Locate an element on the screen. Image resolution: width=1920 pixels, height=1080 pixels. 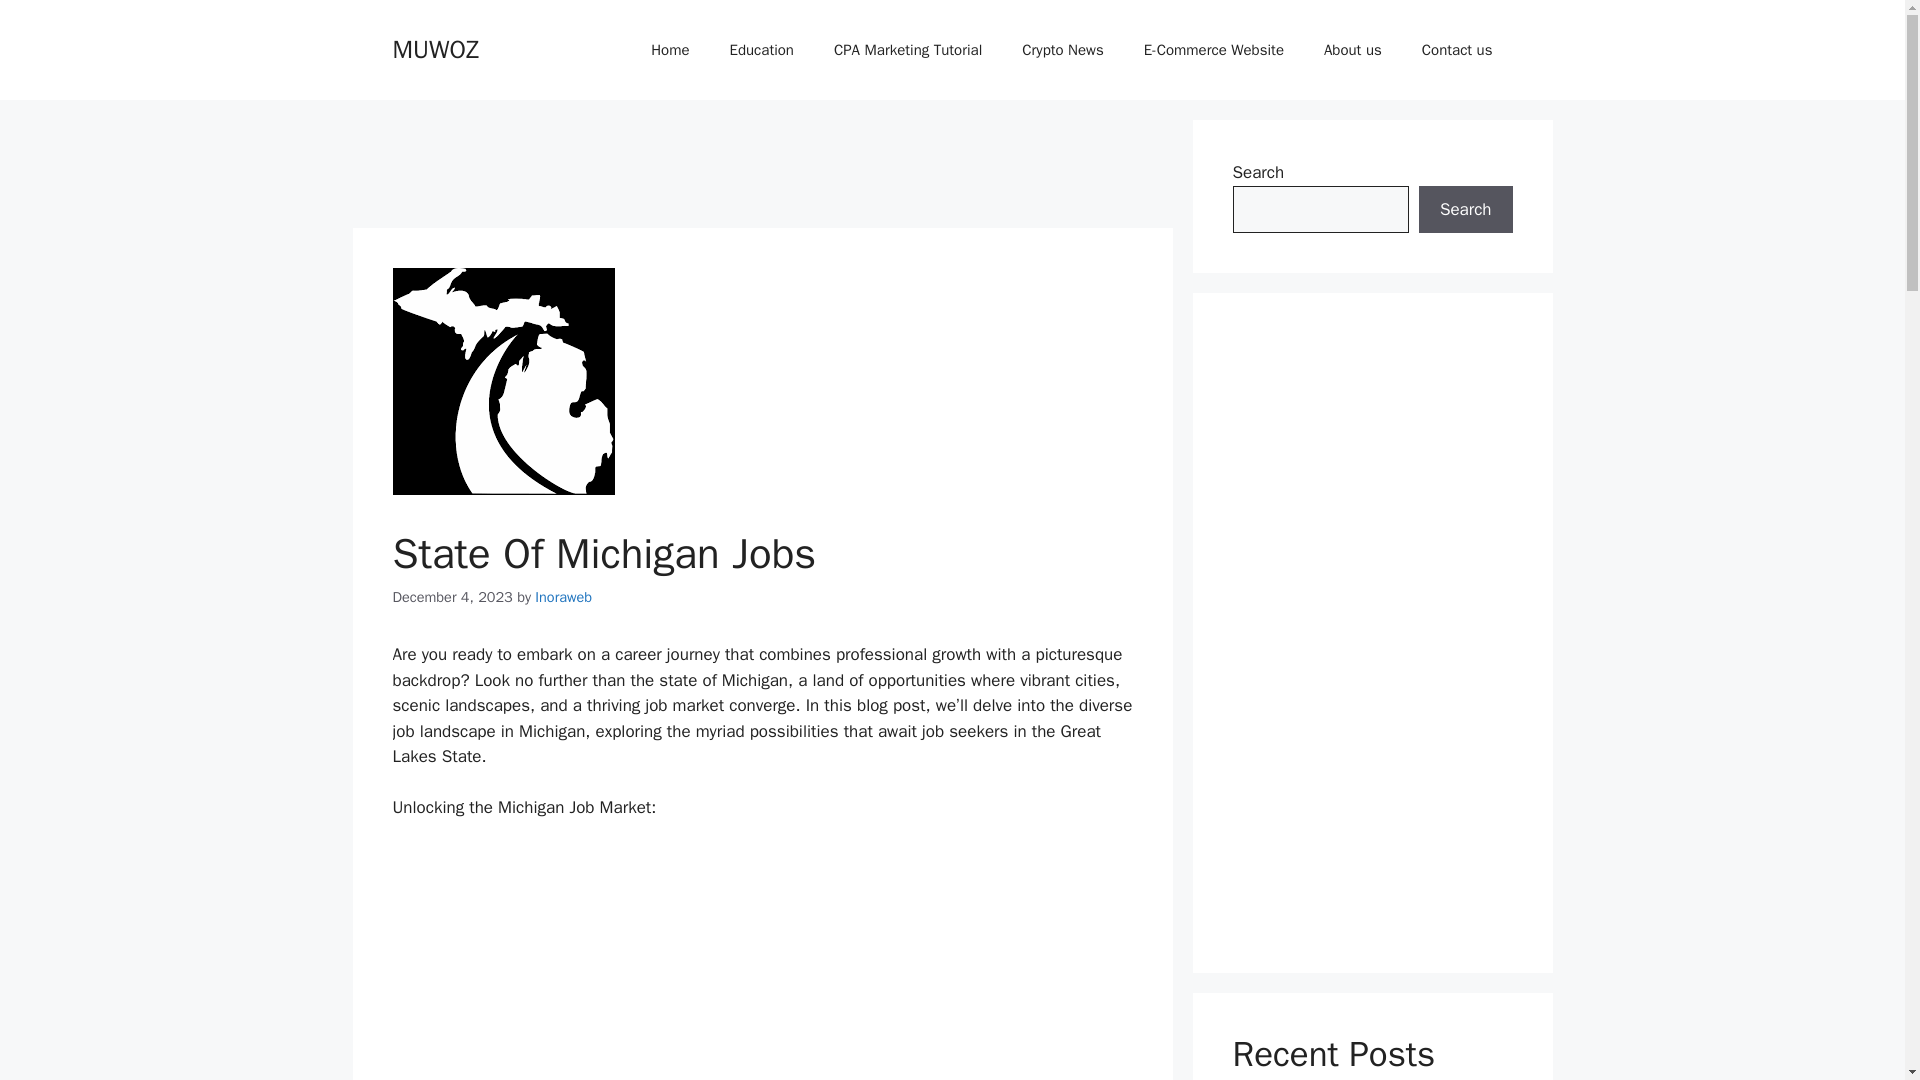
Home is located at coordinates (670, 50).